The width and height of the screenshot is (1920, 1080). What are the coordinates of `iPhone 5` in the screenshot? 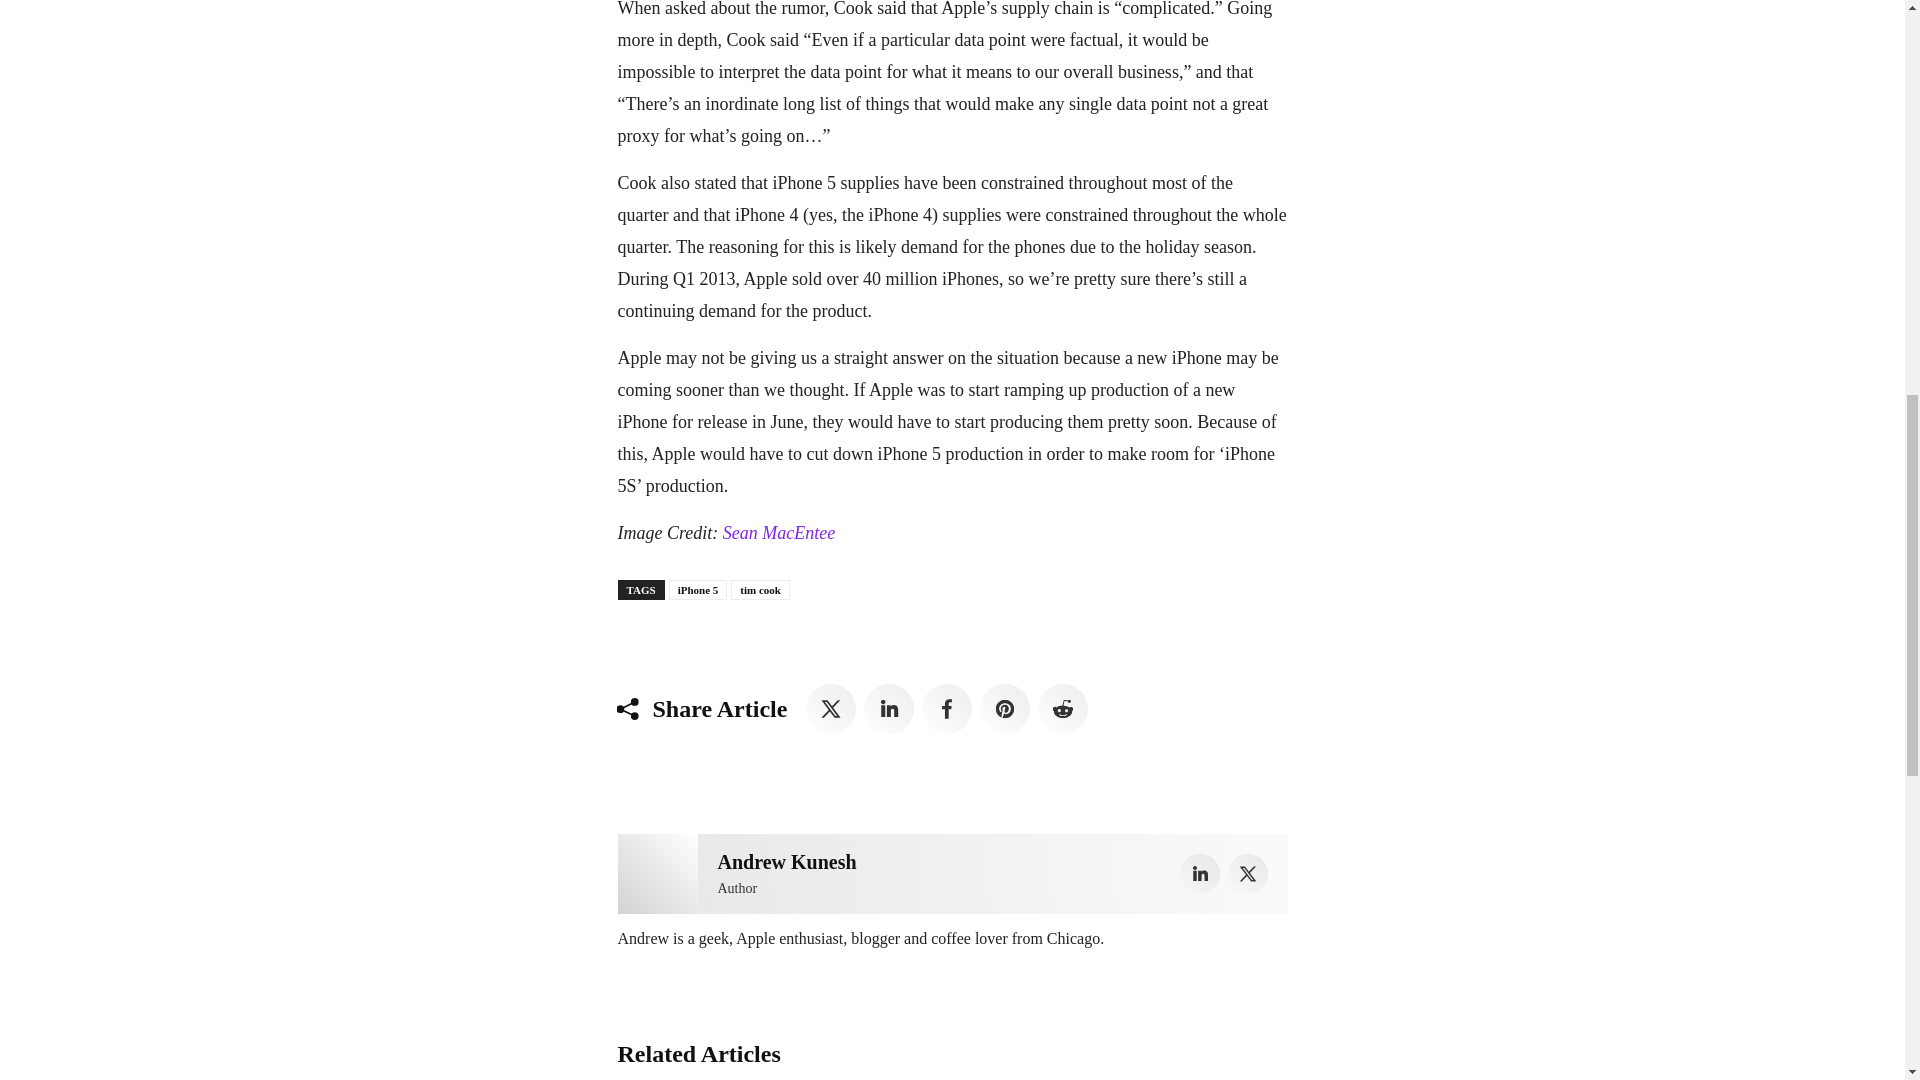 It's located at (698, 590).